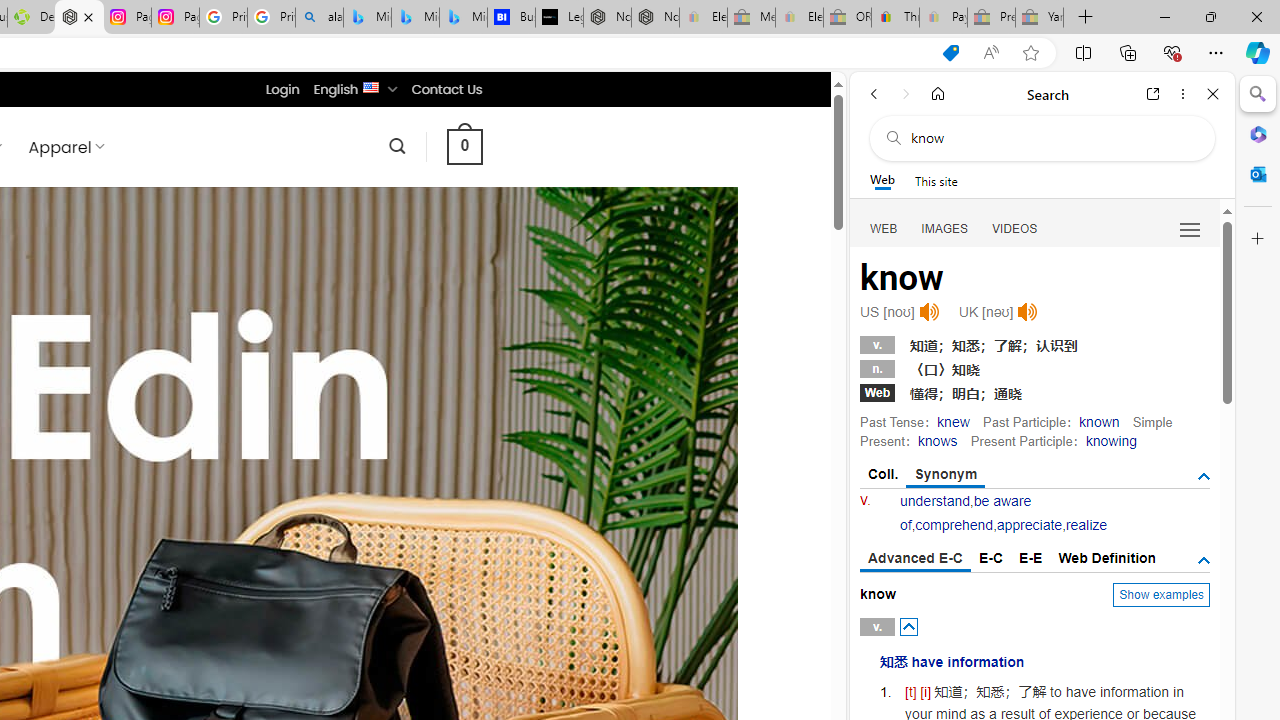  What do you see at coordinates (908, 626) in the screenshot?
I see `AutomationID: posbtn_0` at bounding box center [908, 626].